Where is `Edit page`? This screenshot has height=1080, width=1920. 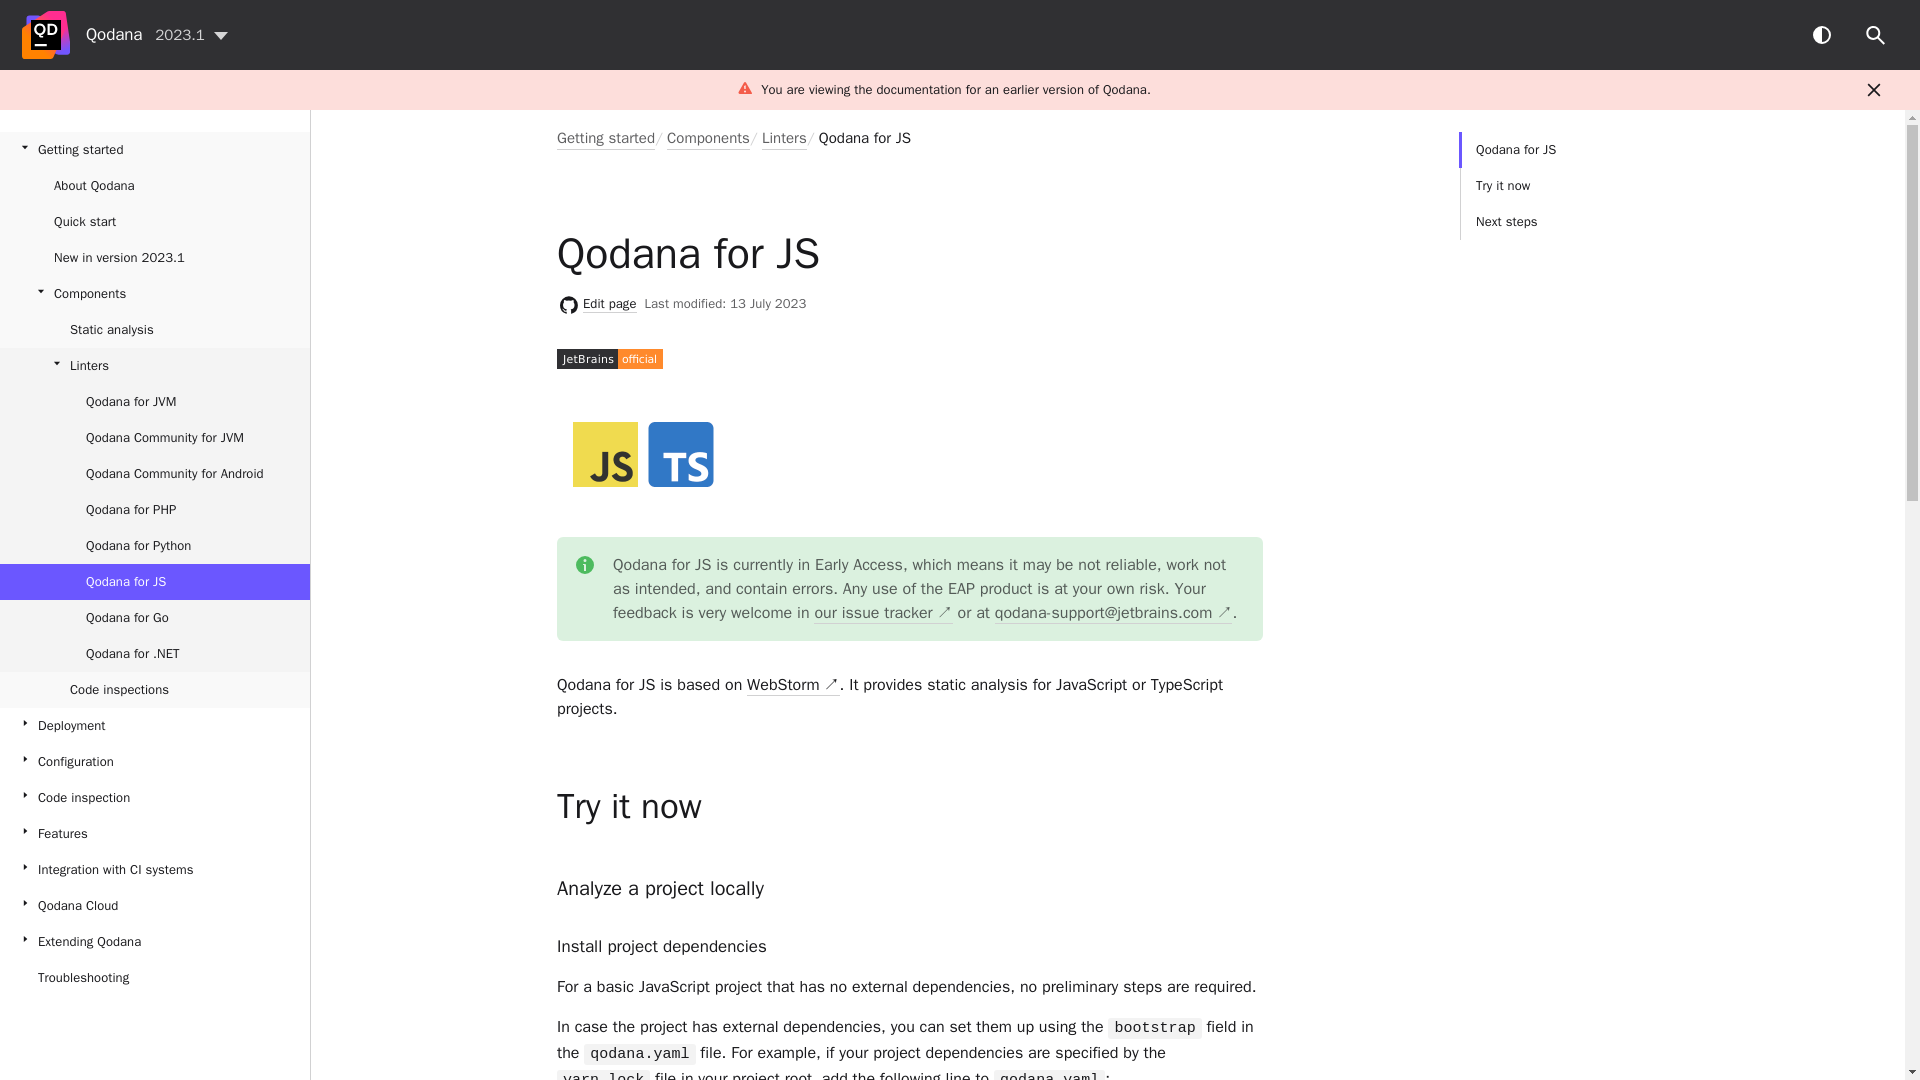
Edit page is located at coordinates (610, 304).